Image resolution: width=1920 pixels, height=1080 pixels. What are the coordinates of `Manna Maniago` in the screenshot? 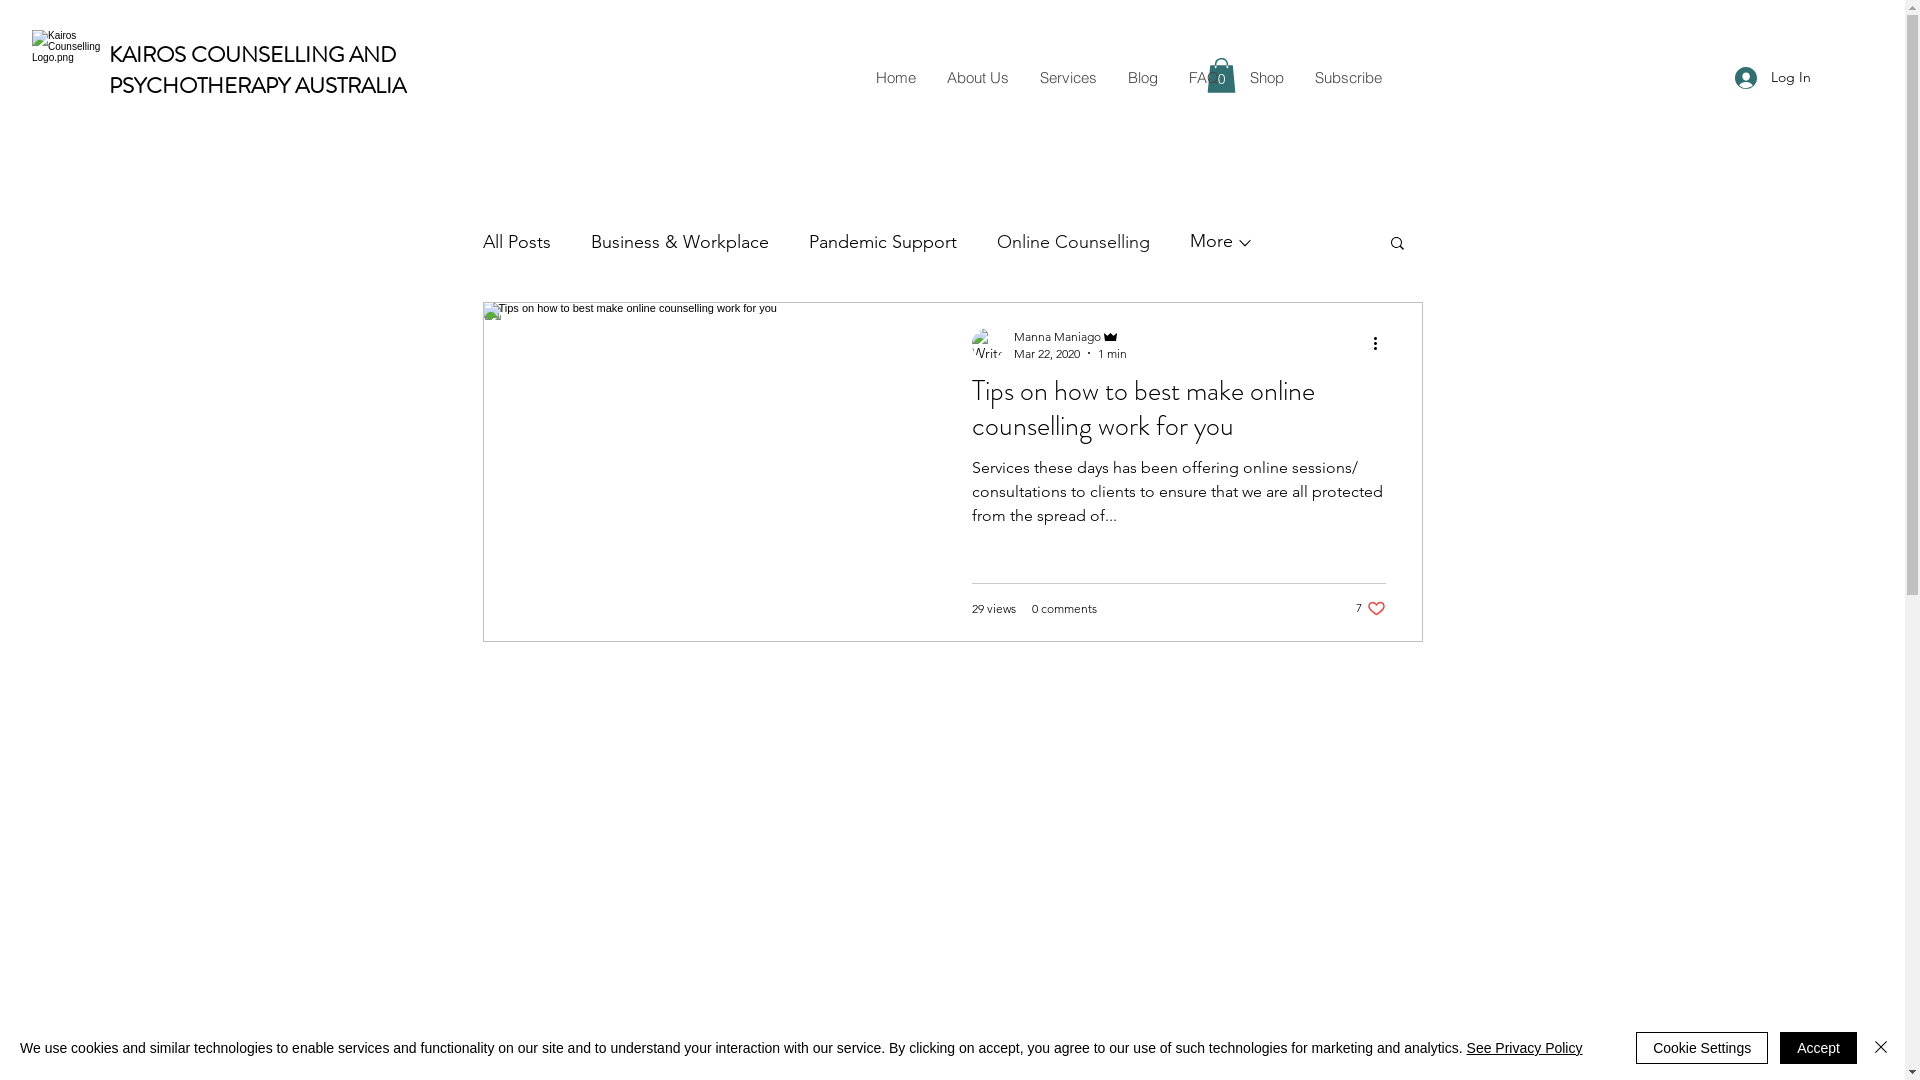 It's located at (1070, 336).